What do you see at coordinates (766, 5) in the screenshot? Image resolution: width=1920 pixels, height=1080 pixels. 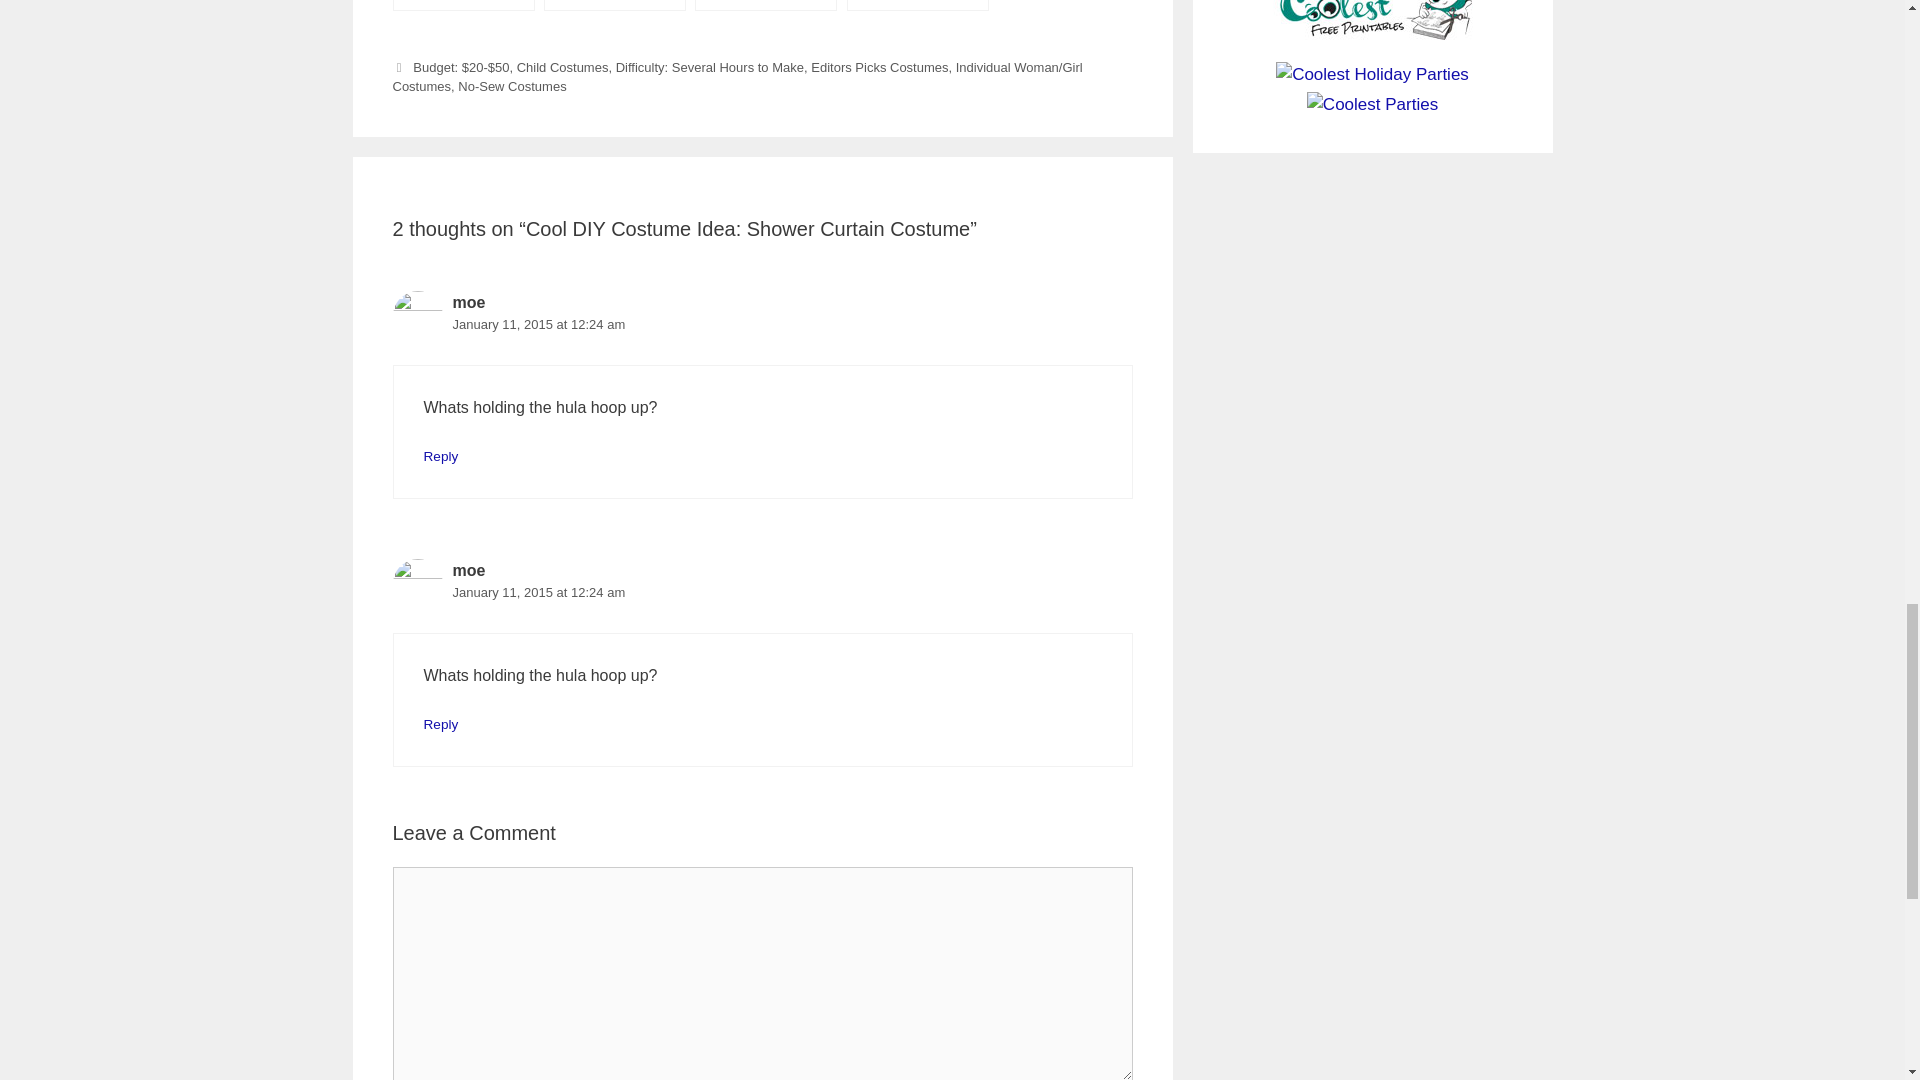 I see `Coolest Toilet Paper Roll Costume` at bounding box center [766, 5].